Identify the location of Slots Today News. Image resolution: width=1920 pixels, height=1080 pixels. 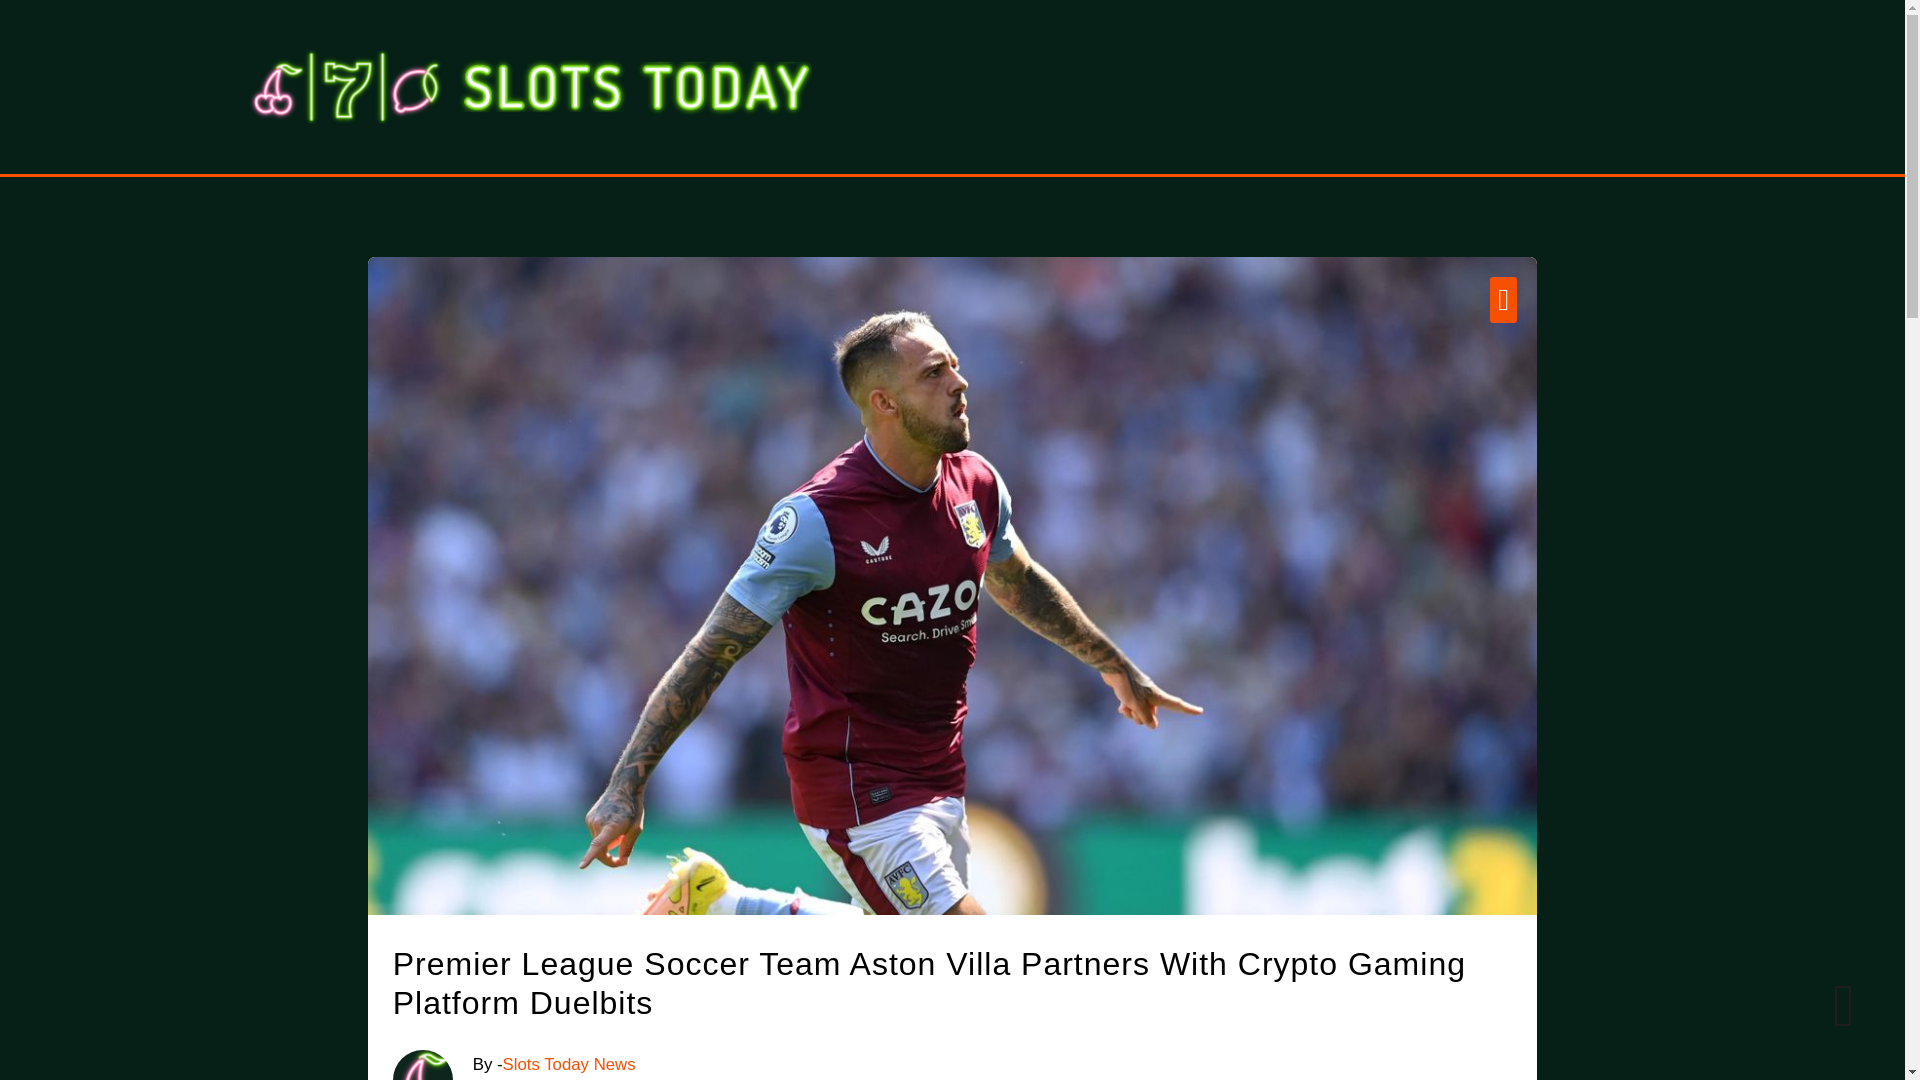
(569, 1064).